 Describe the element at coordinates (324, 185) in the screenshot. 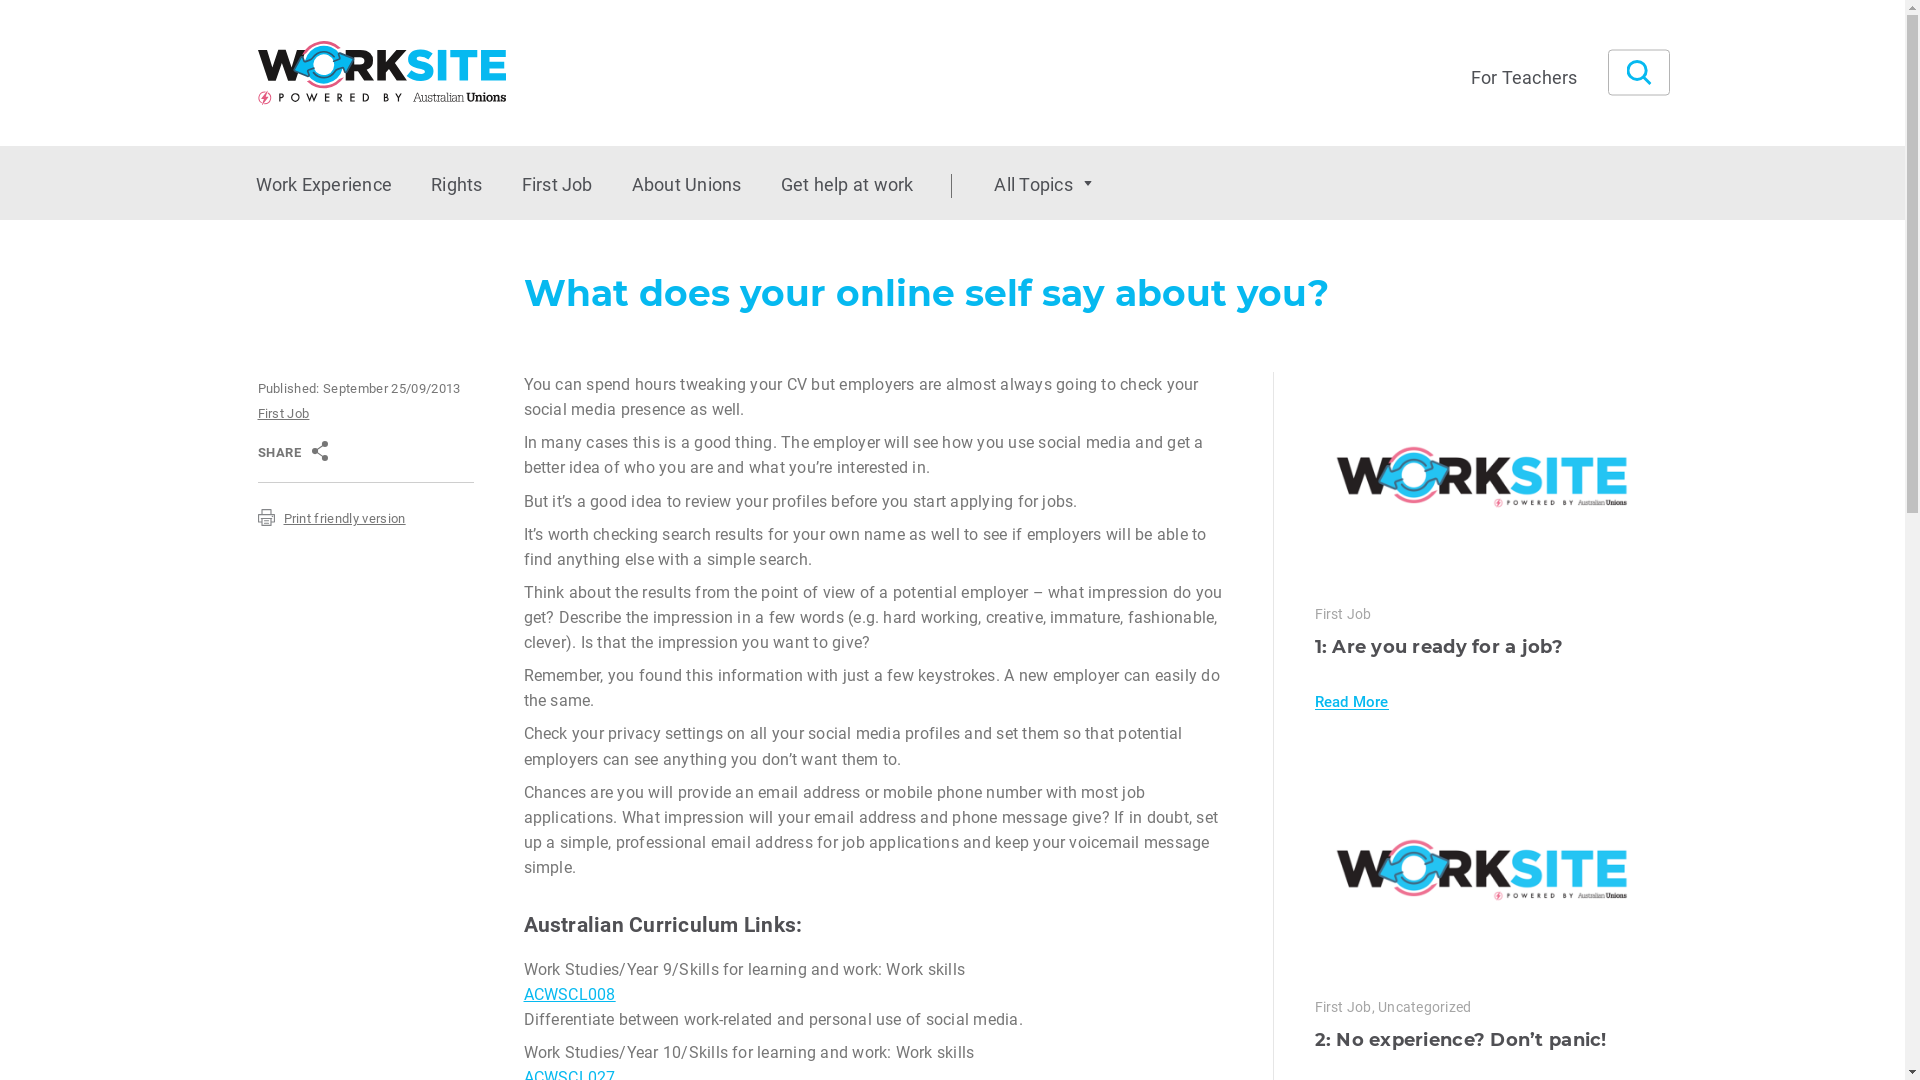

I see `Work Experience` at that location.